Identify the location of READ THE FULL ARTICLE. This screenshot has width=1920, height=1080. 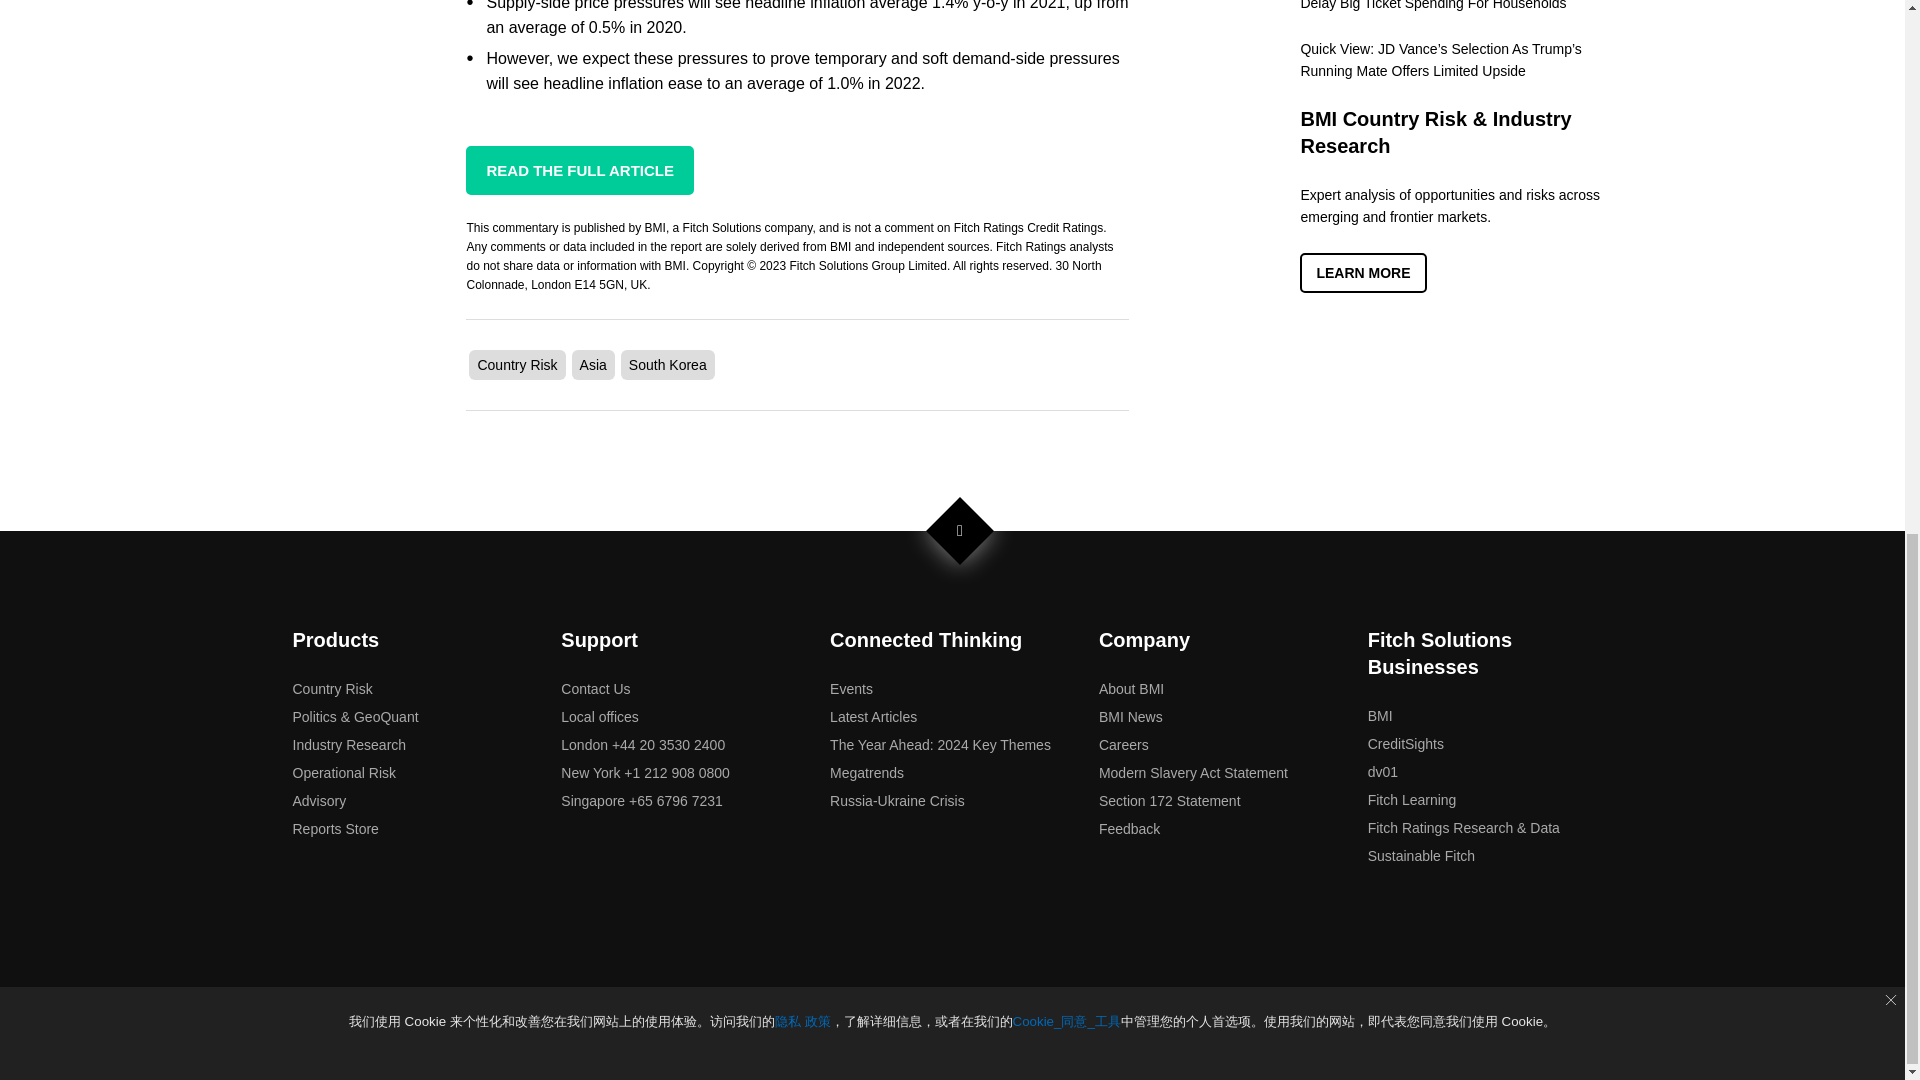
(580, 170).